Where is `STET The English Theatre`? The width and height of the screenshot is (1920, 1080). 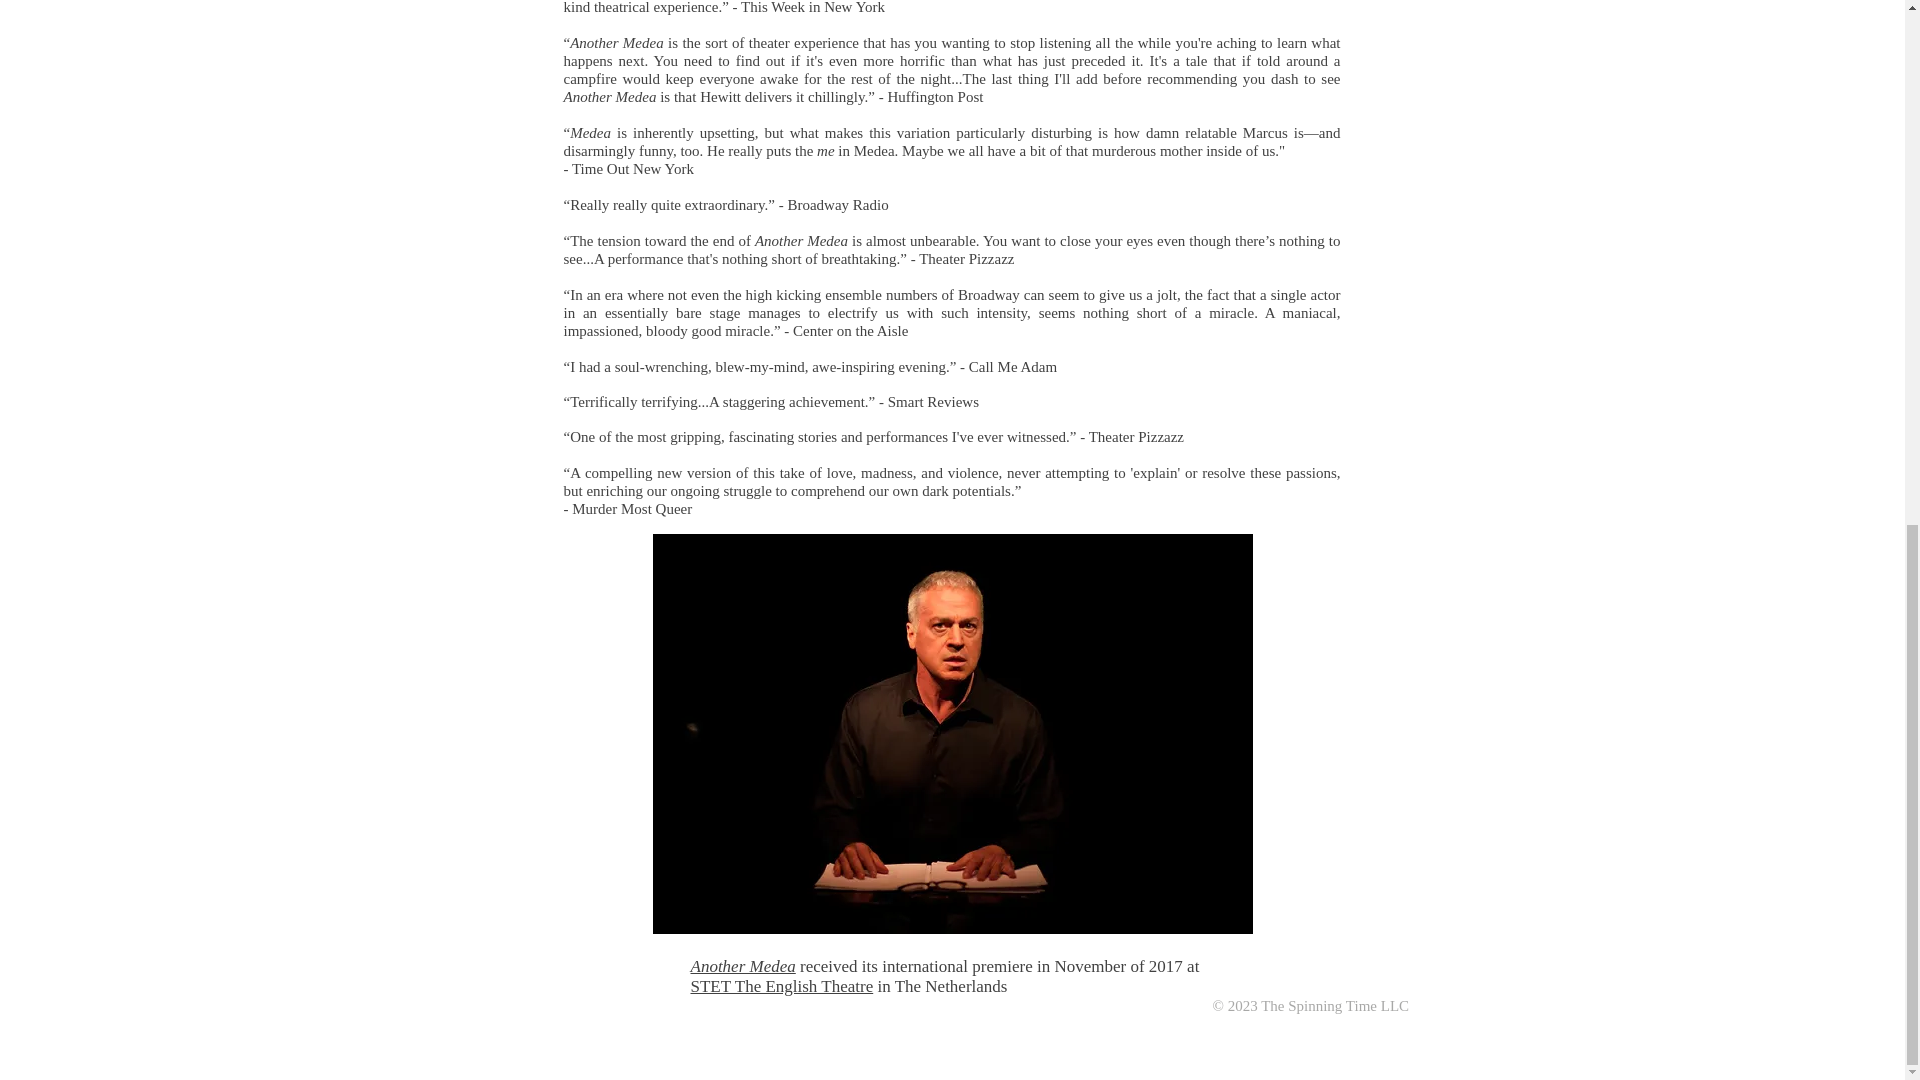 STET The English Theatre is located at coordinates (781, 986).